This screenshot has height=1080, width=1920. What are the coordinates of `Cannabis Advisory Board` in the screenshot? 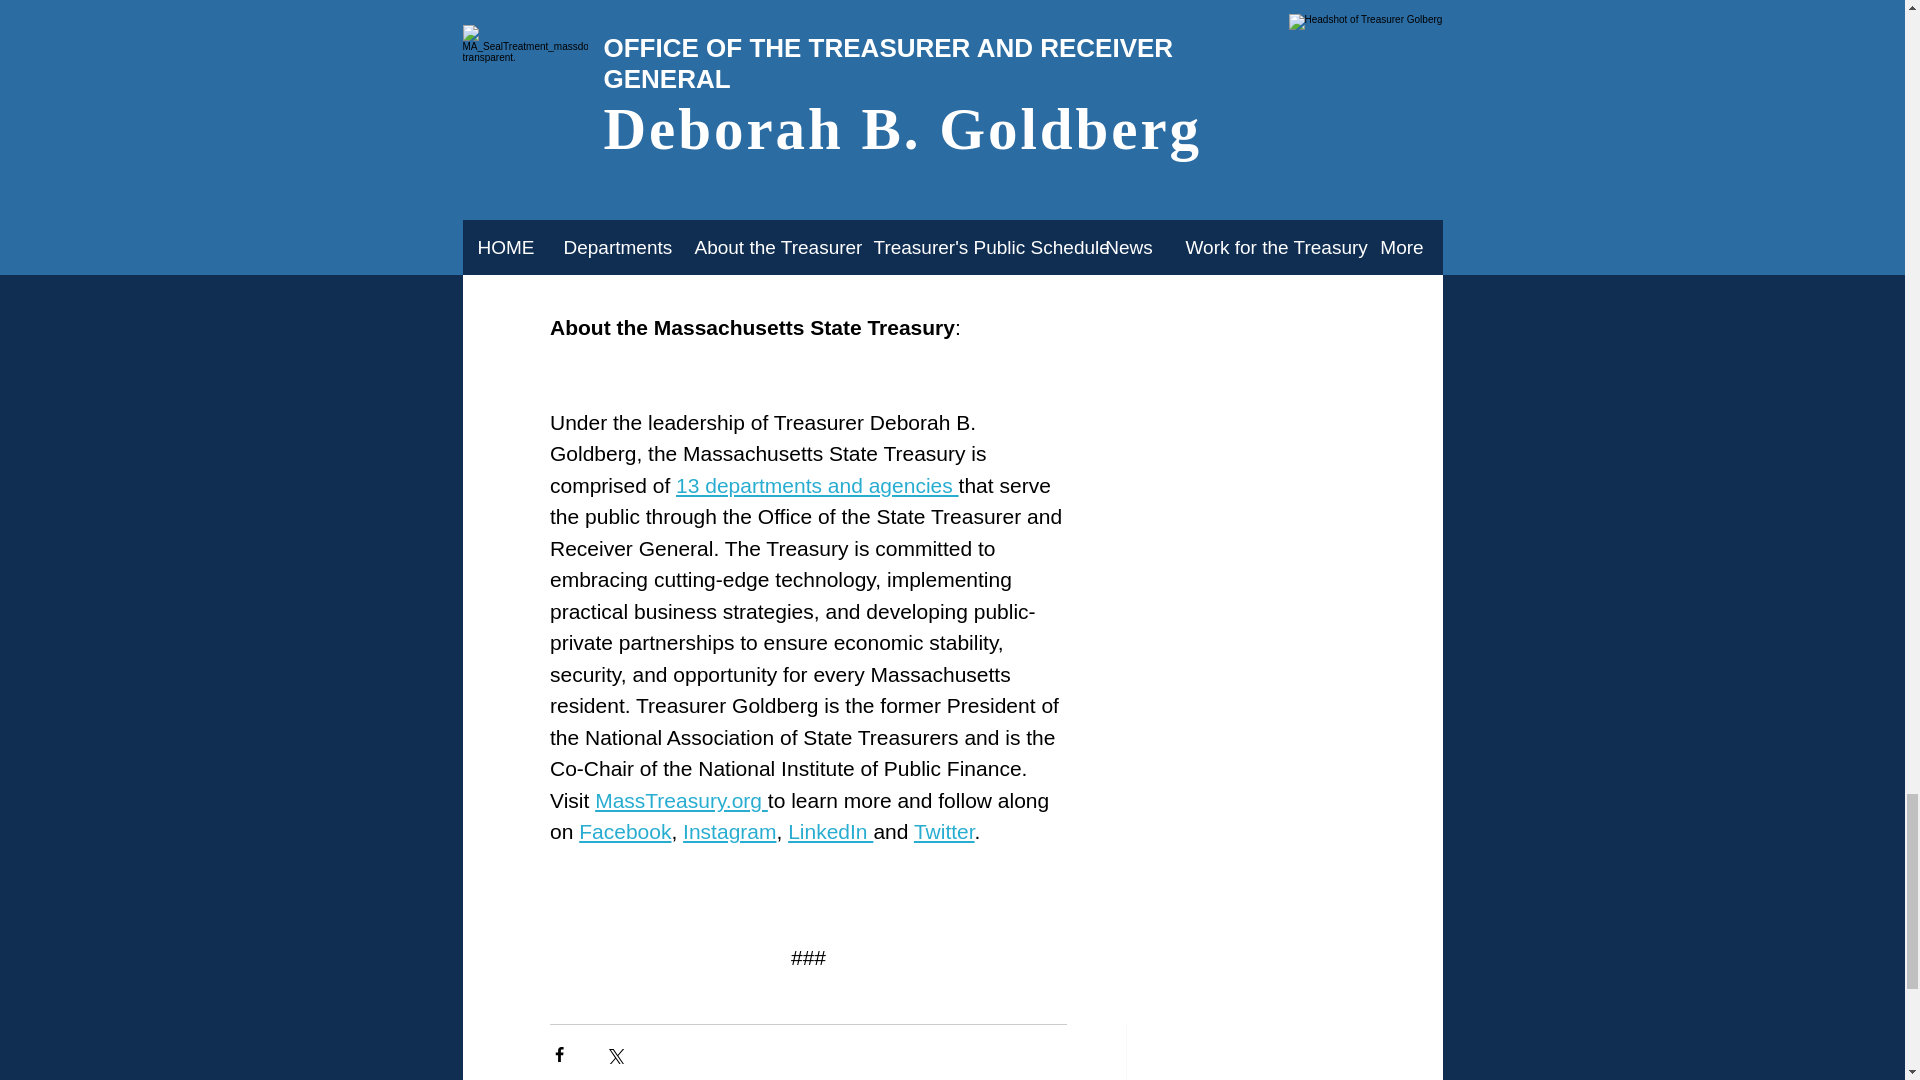 It's located at (798, 60).